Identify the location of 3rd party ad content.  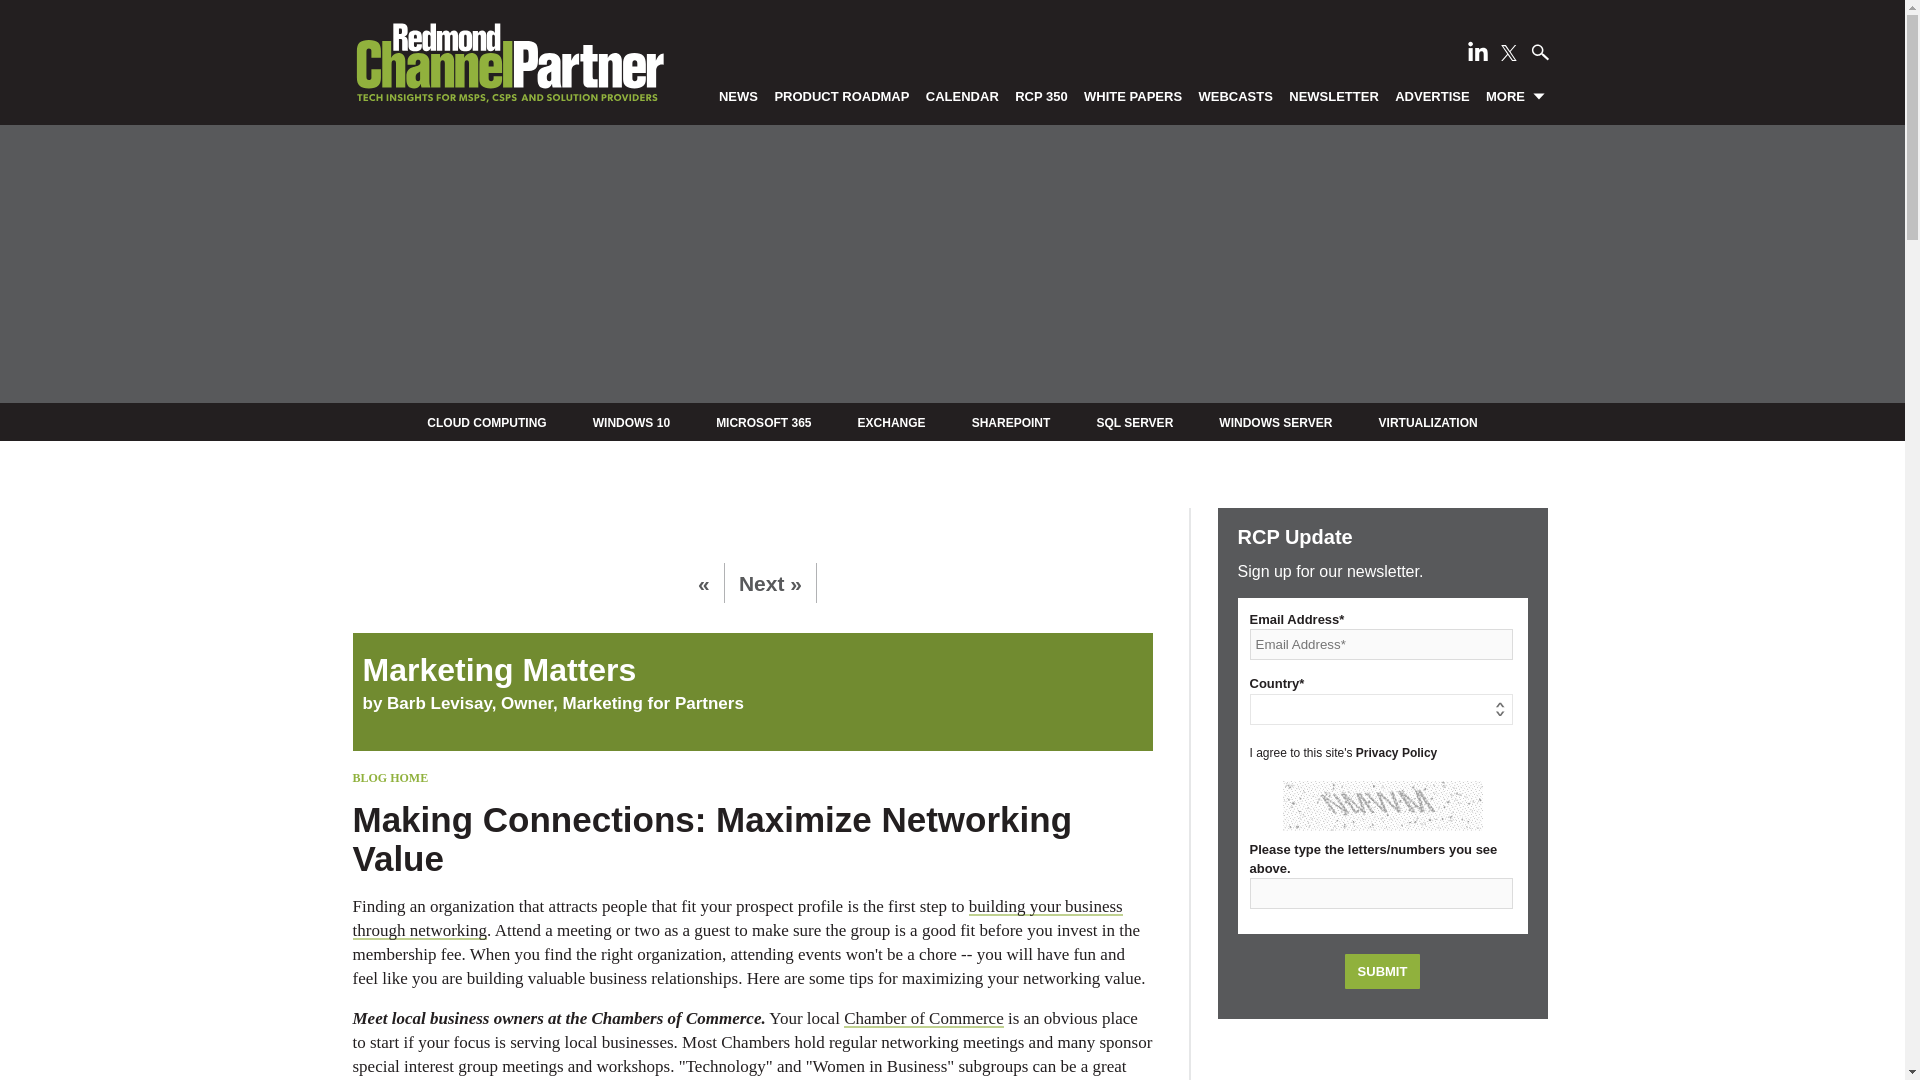
(1382, 1059).